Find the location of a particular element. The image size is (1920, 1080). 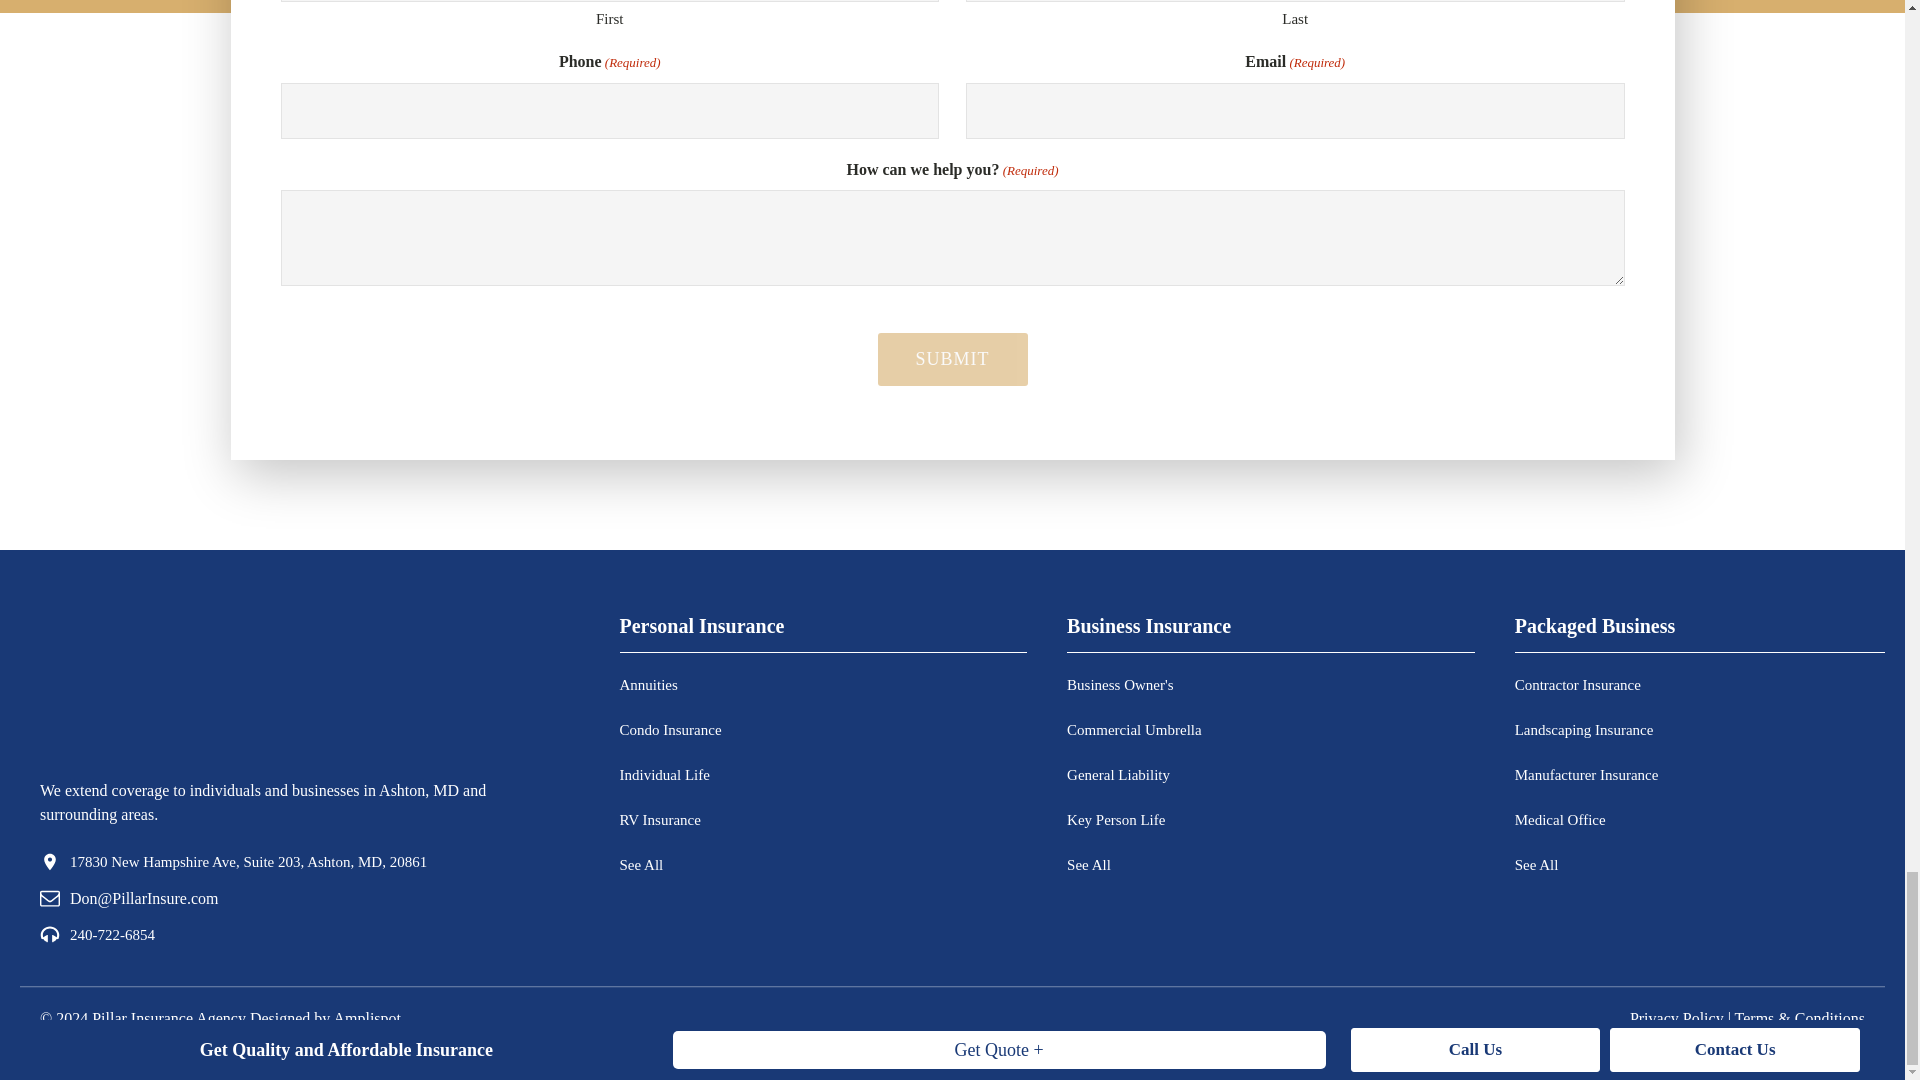

RV Insurance is located at coordinates (670, 820).